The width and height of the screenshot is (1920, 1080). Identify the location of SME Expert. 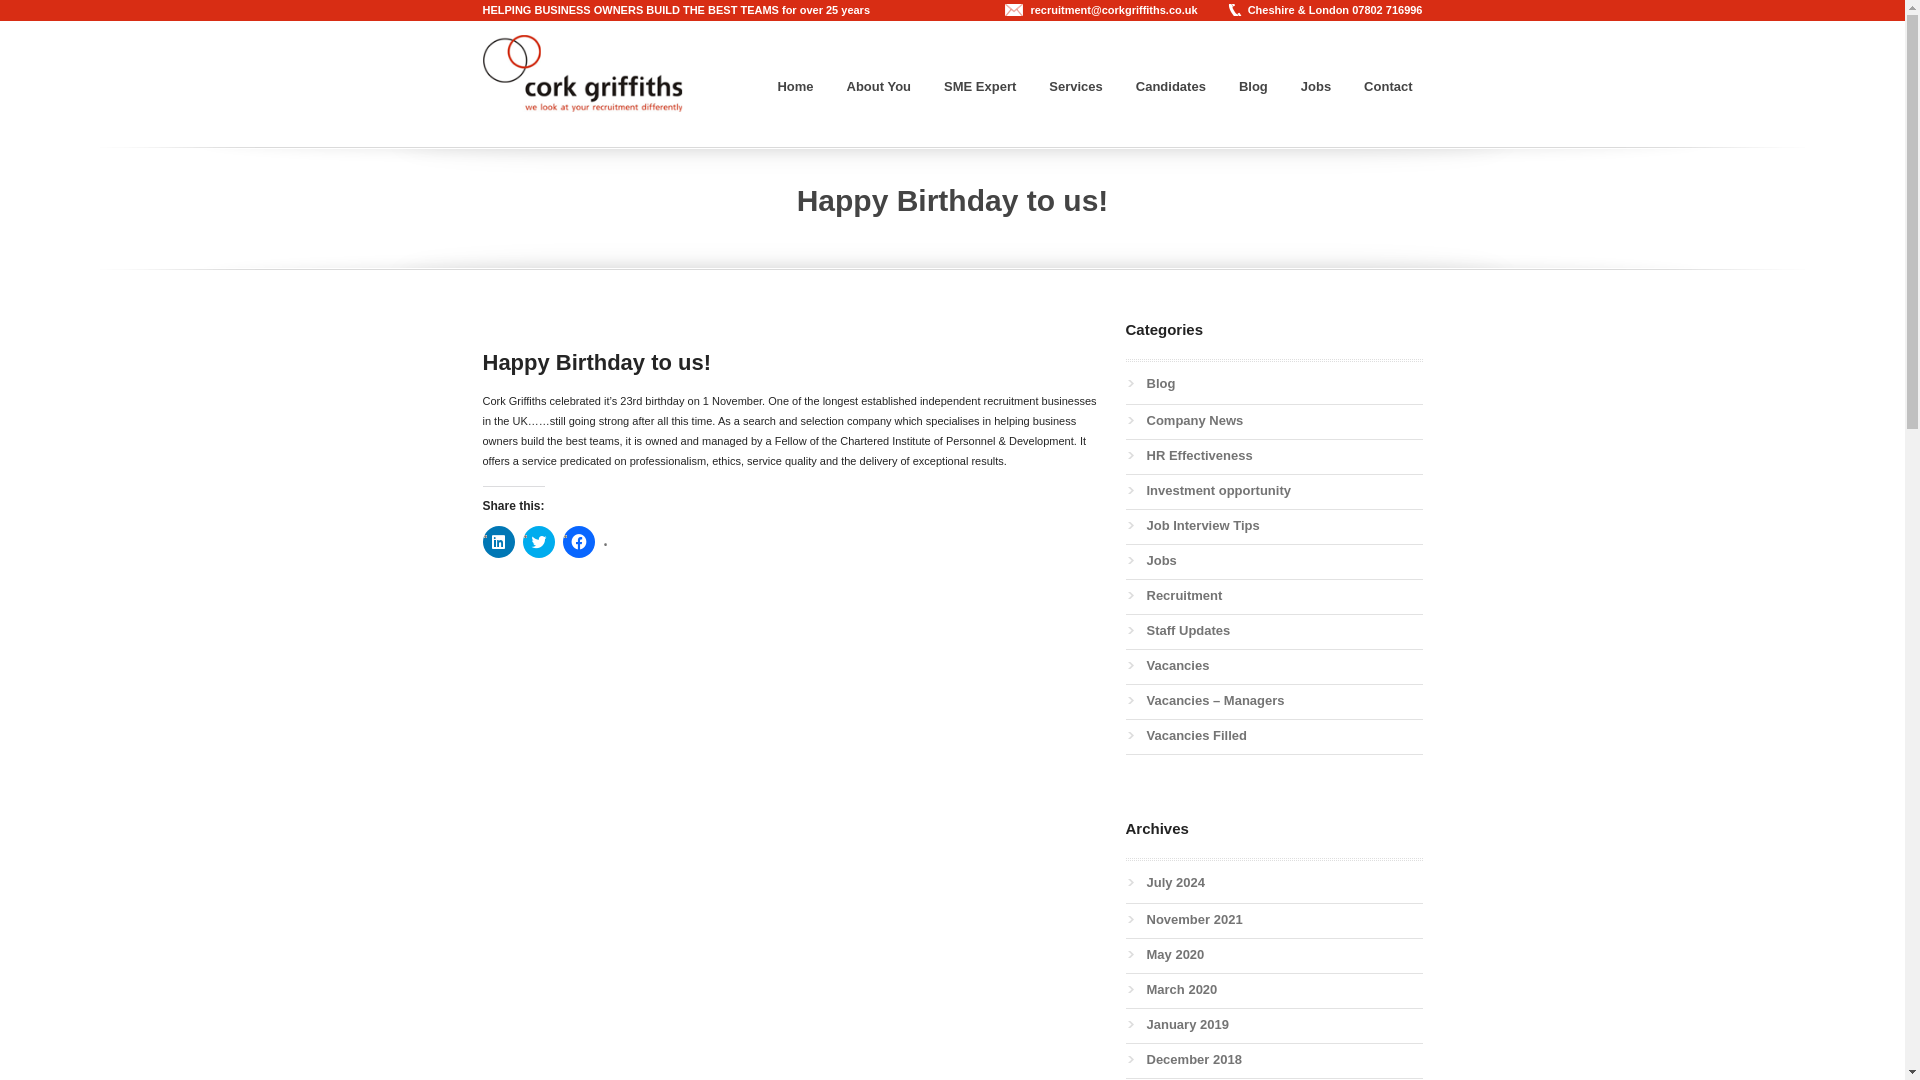
(979, 86).